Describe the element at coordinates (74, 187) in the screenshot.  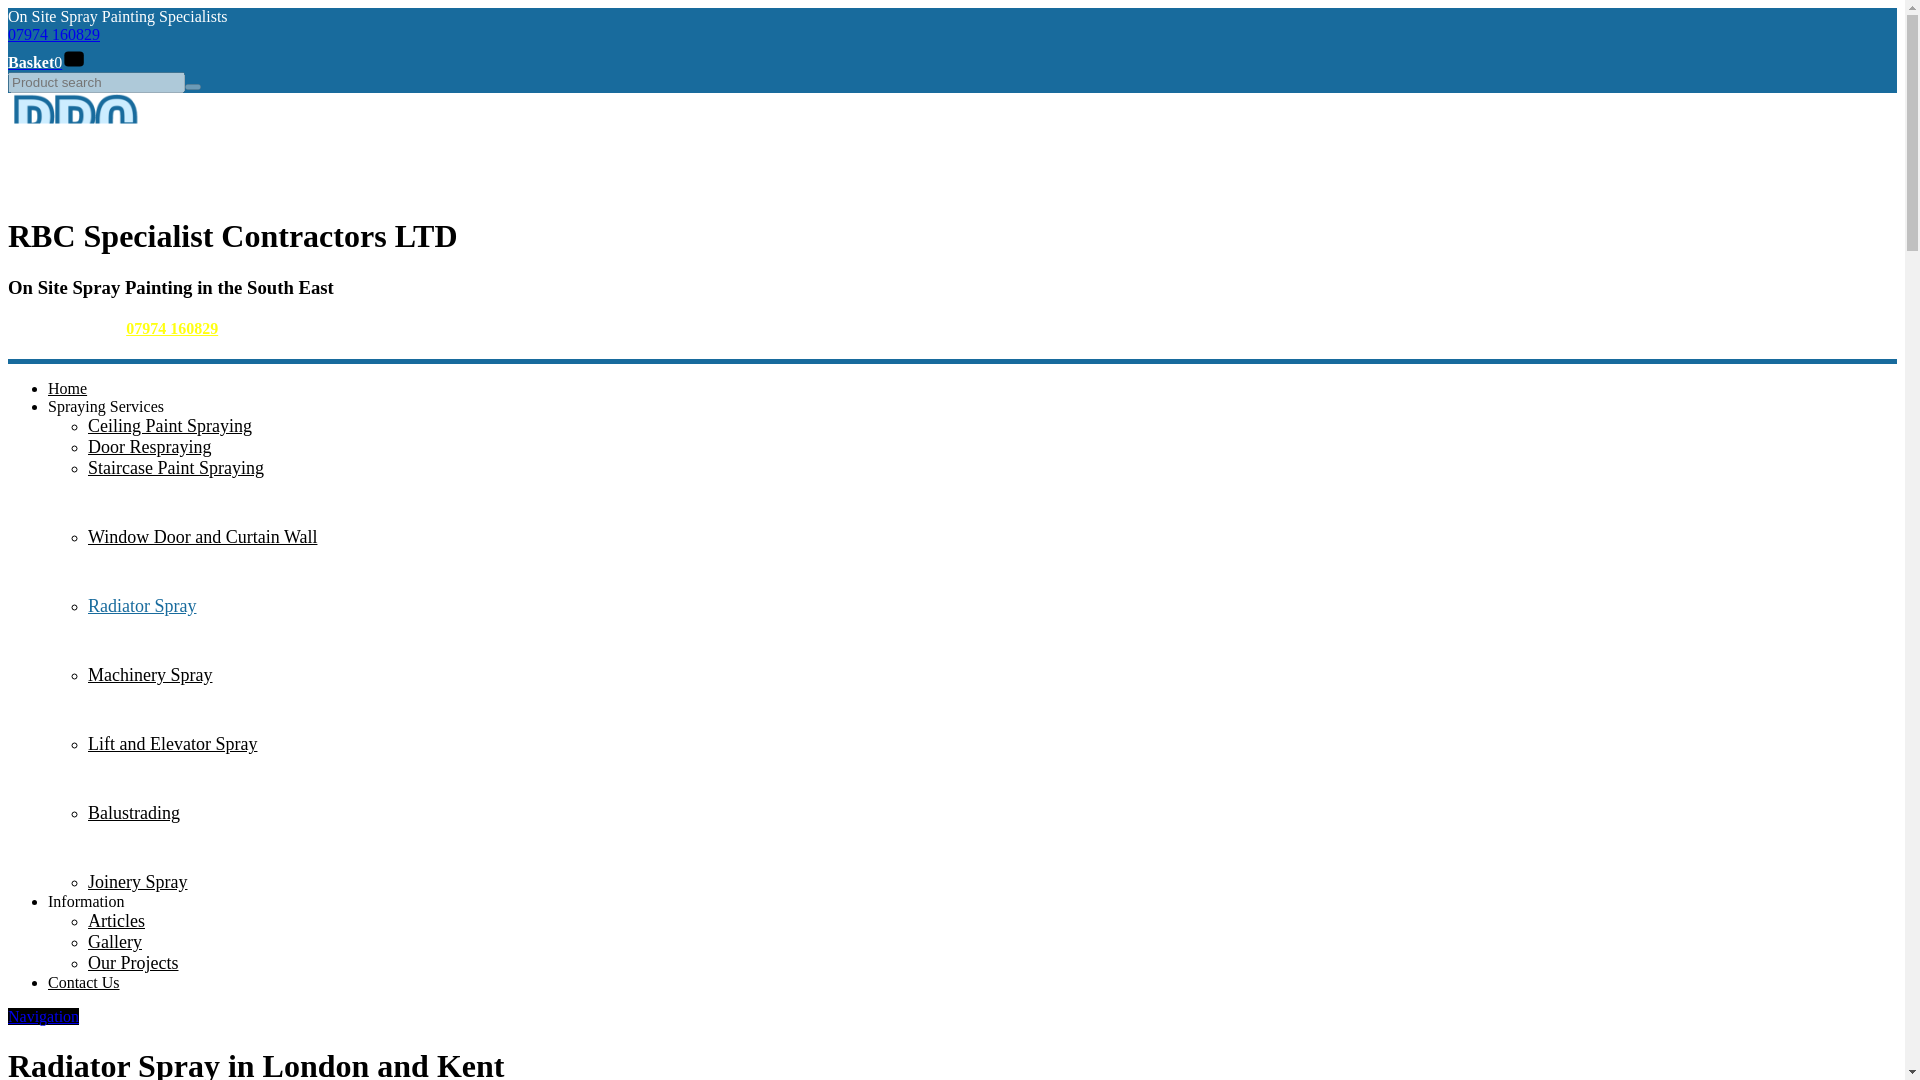
I see `Home` at that location.